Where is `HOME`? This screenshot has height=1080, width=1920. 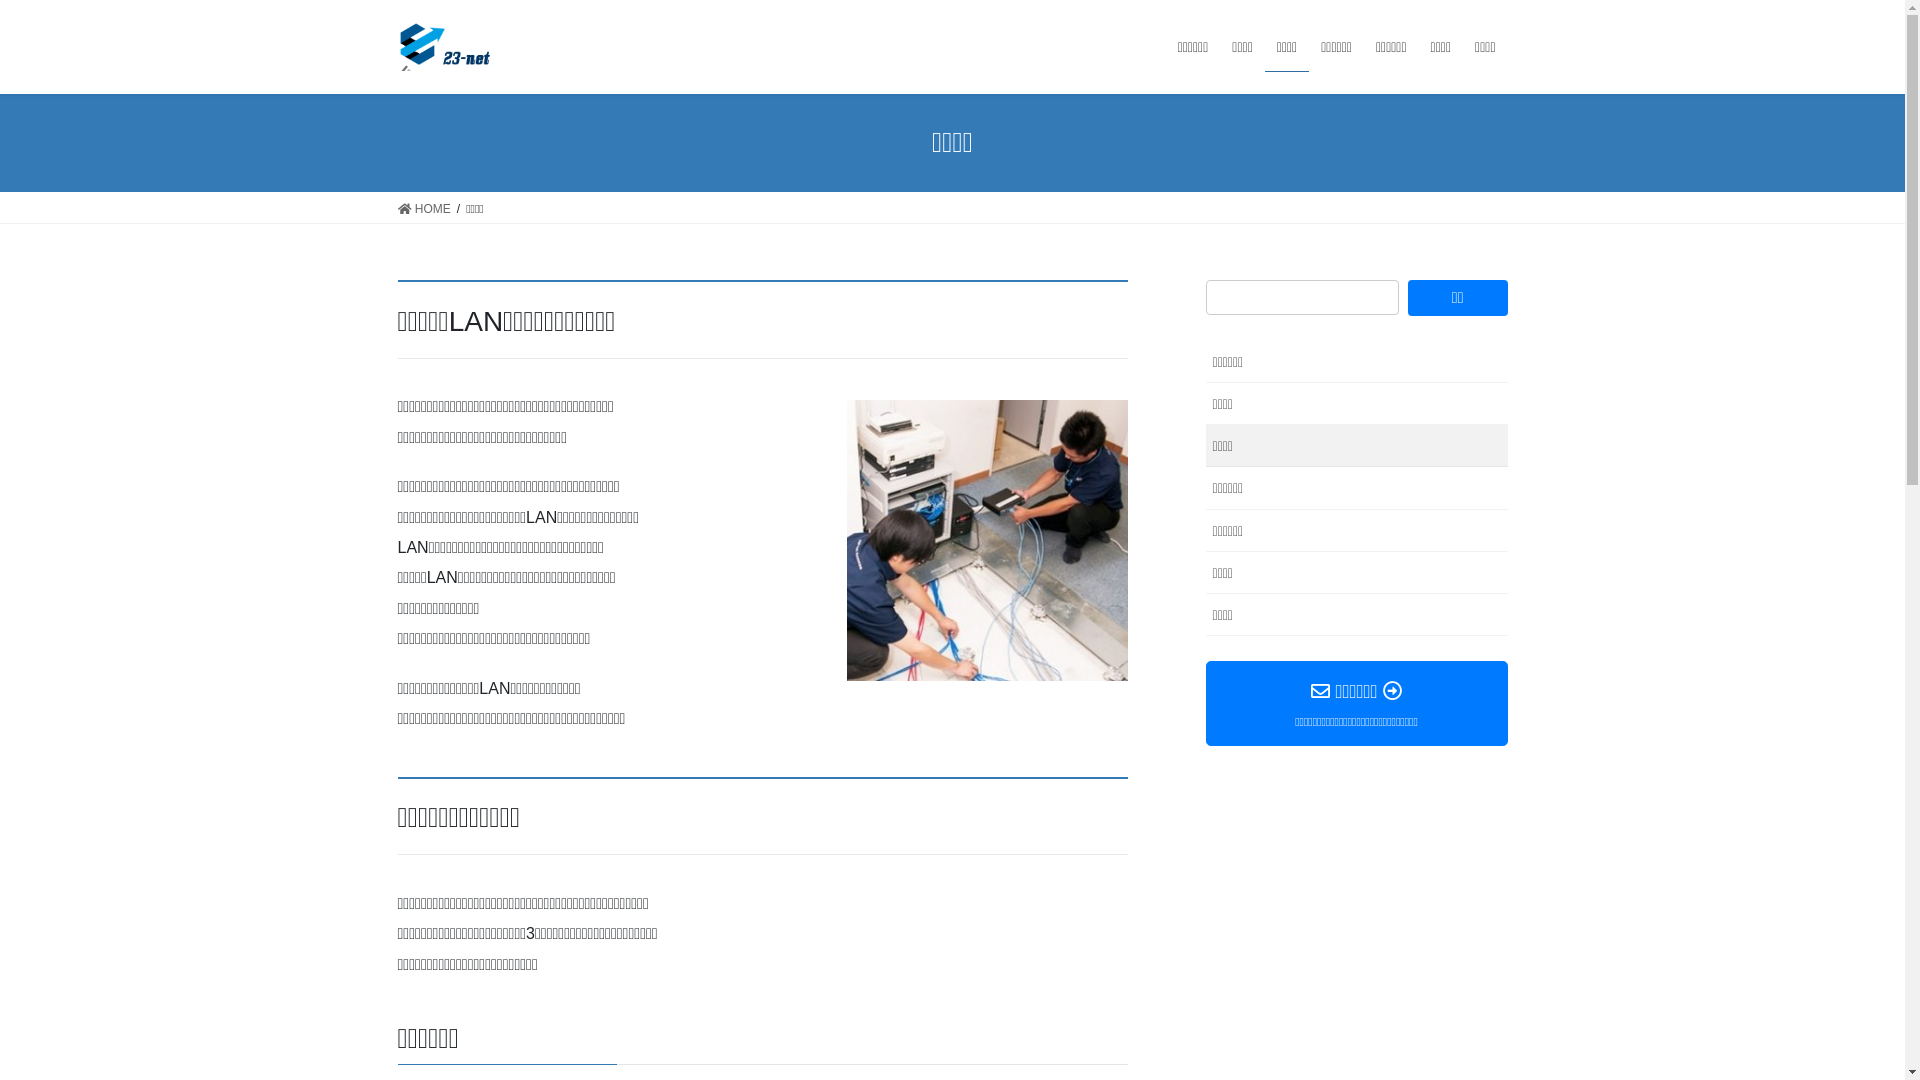
HOME is located at coordinates (424, 208).